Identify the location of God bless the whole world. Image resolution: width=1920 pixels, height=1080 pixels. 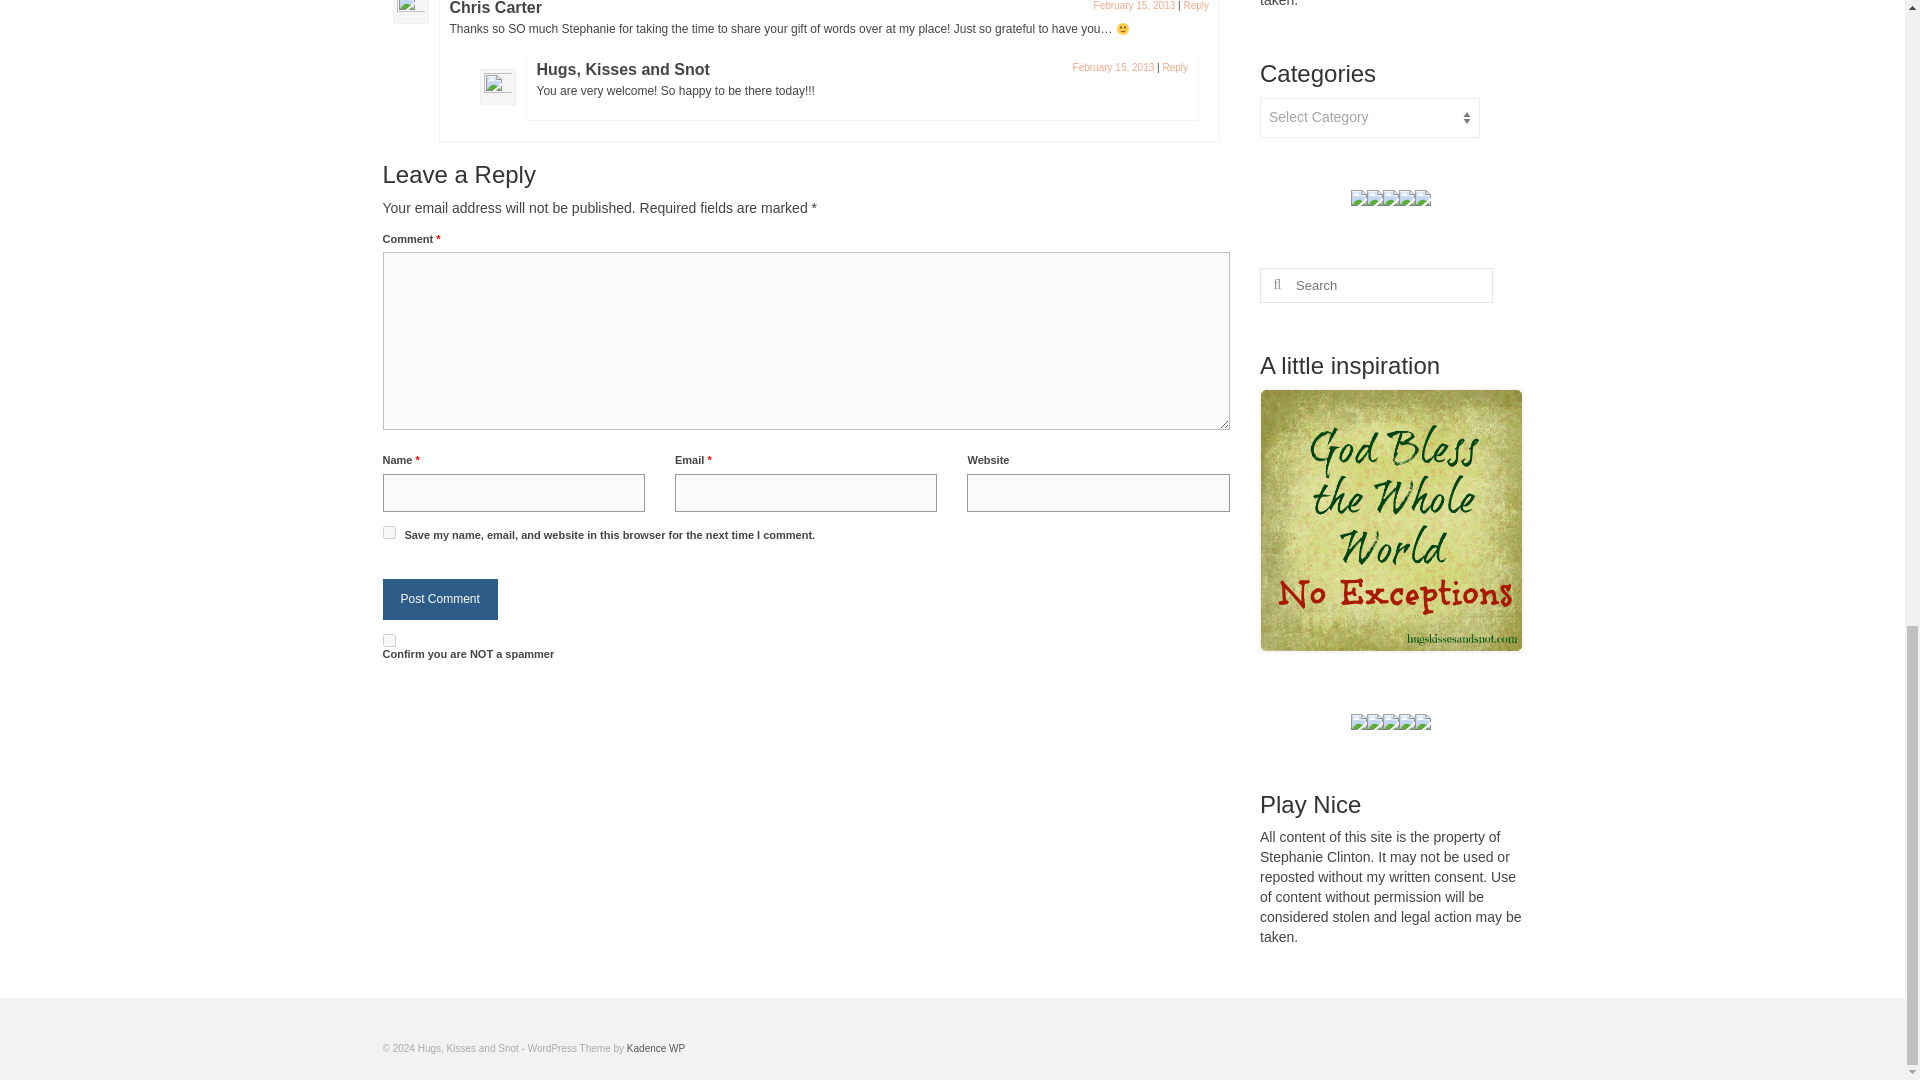
(1390, 520).